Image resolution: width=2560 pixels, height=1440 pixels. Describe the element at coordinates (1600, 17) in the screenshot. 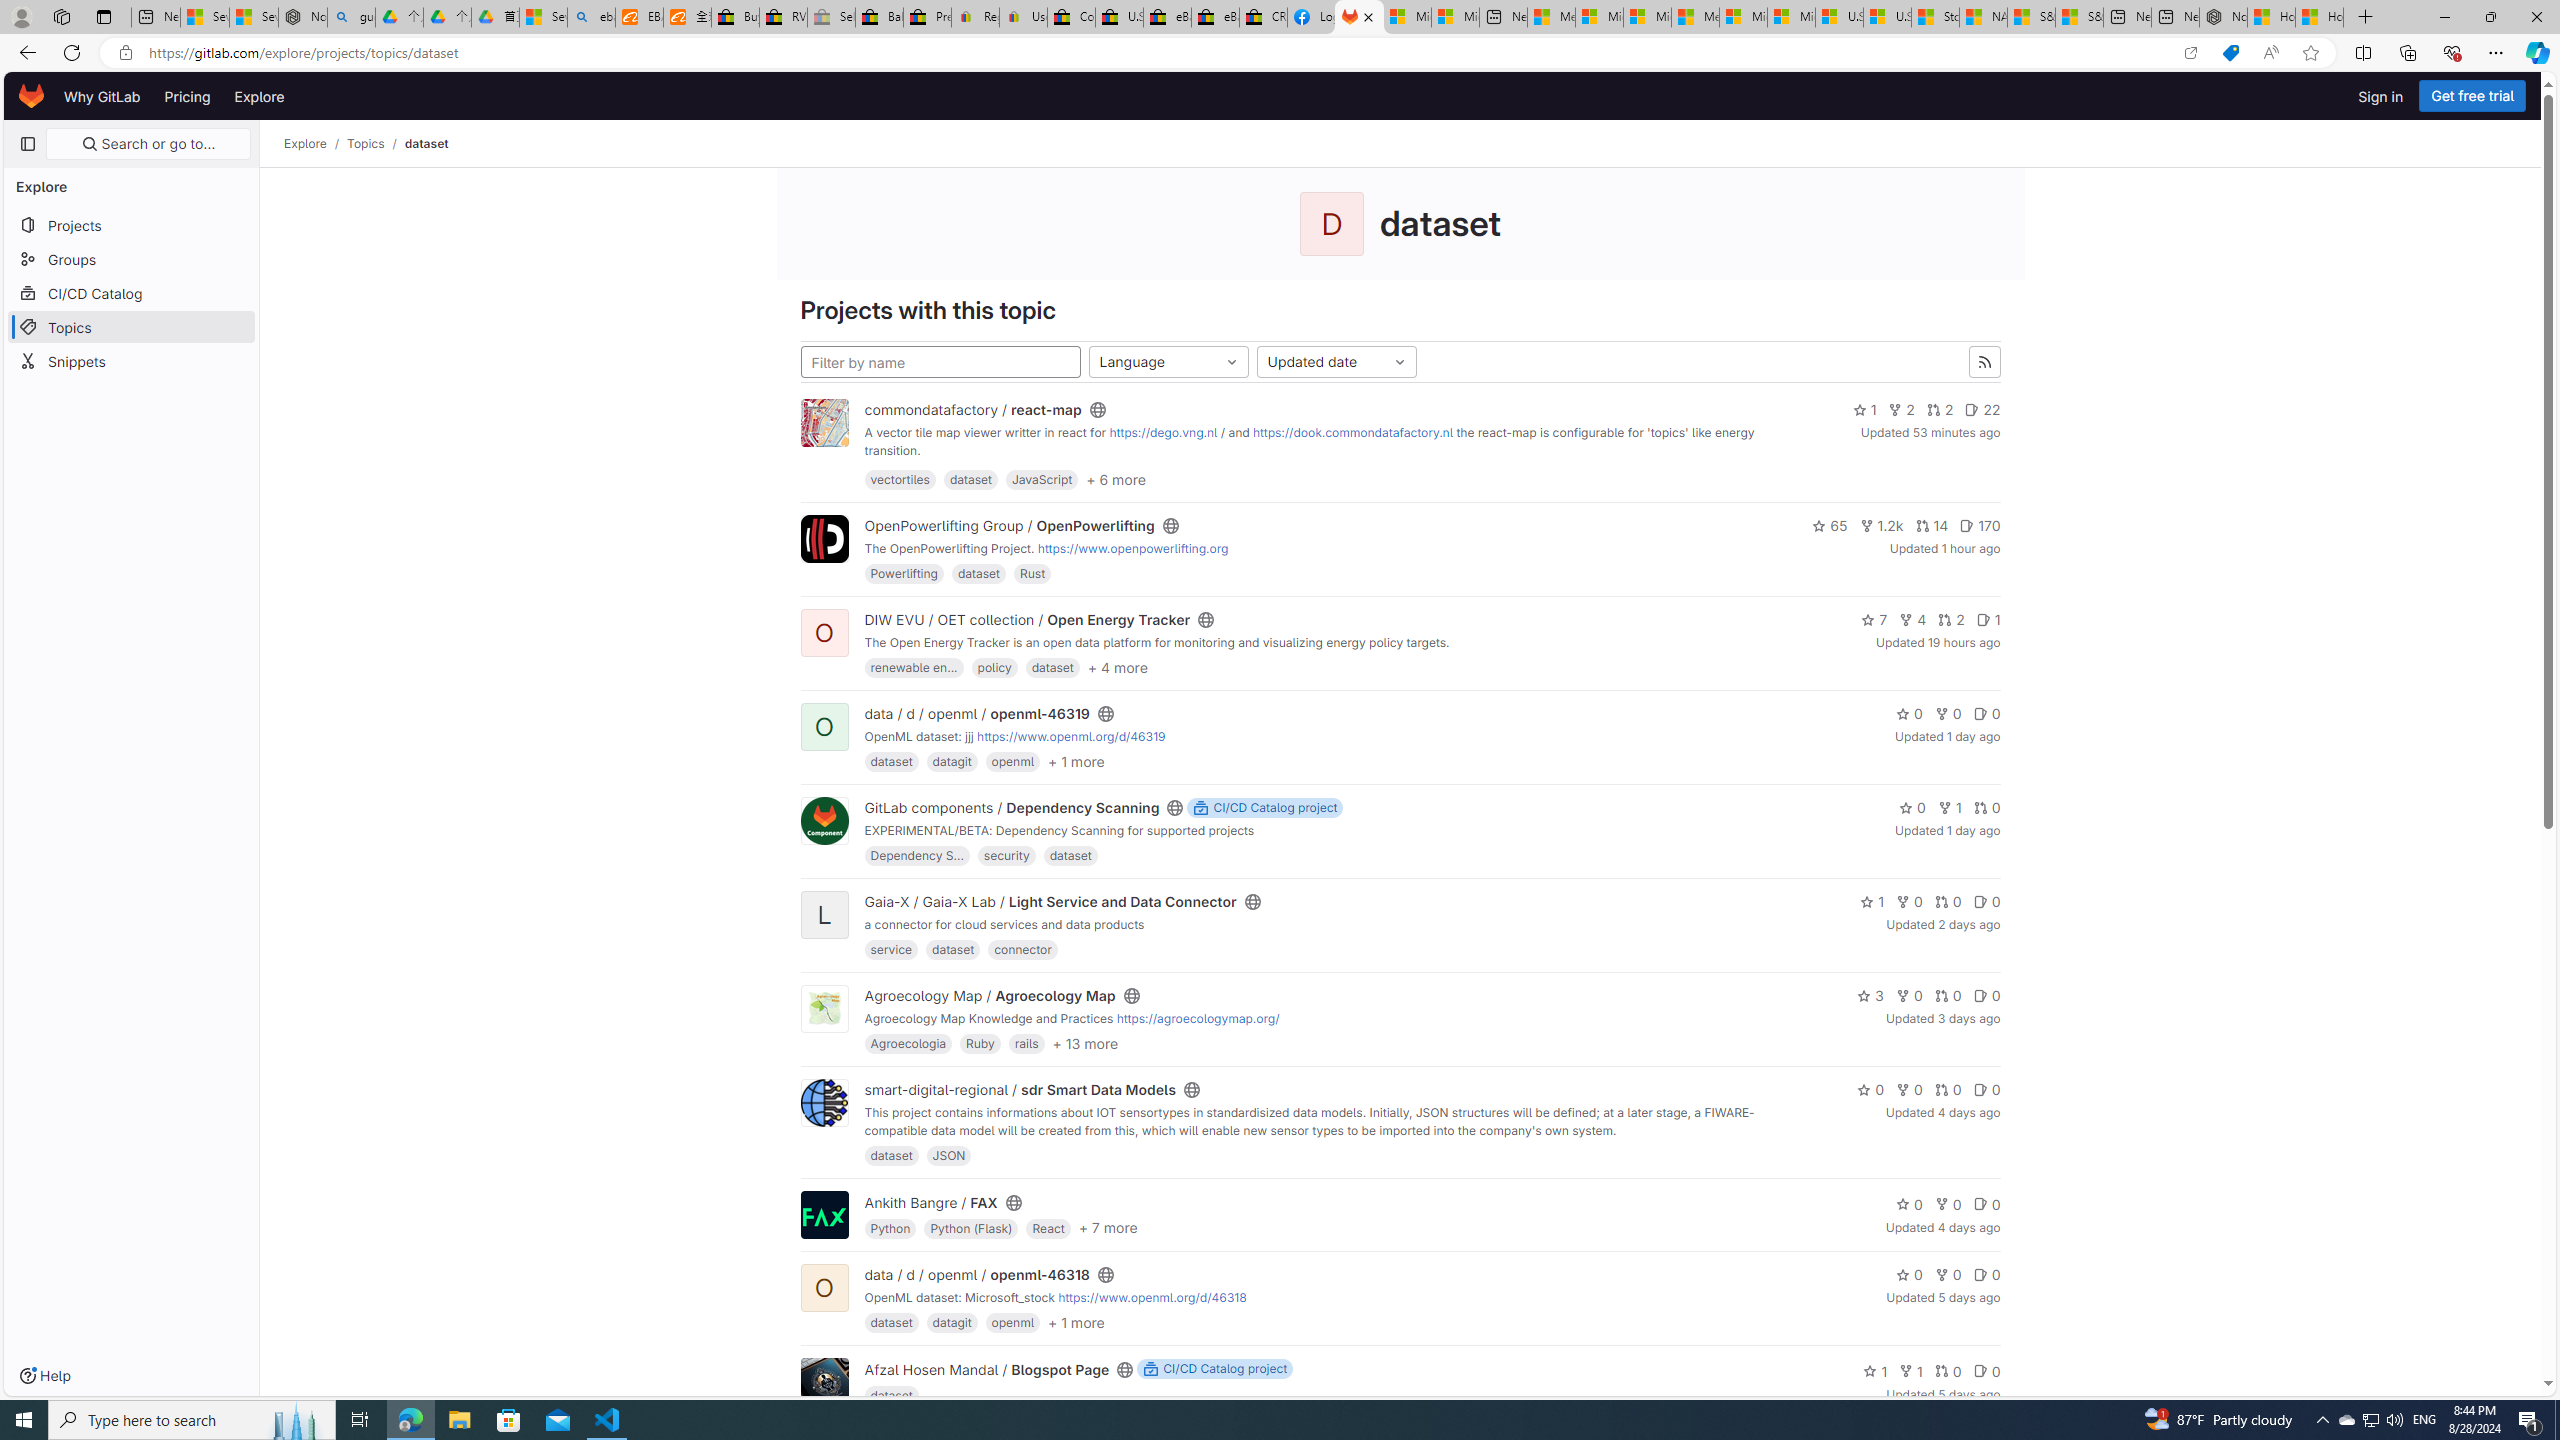

I see `Microsoft account | Privacy` at that location.